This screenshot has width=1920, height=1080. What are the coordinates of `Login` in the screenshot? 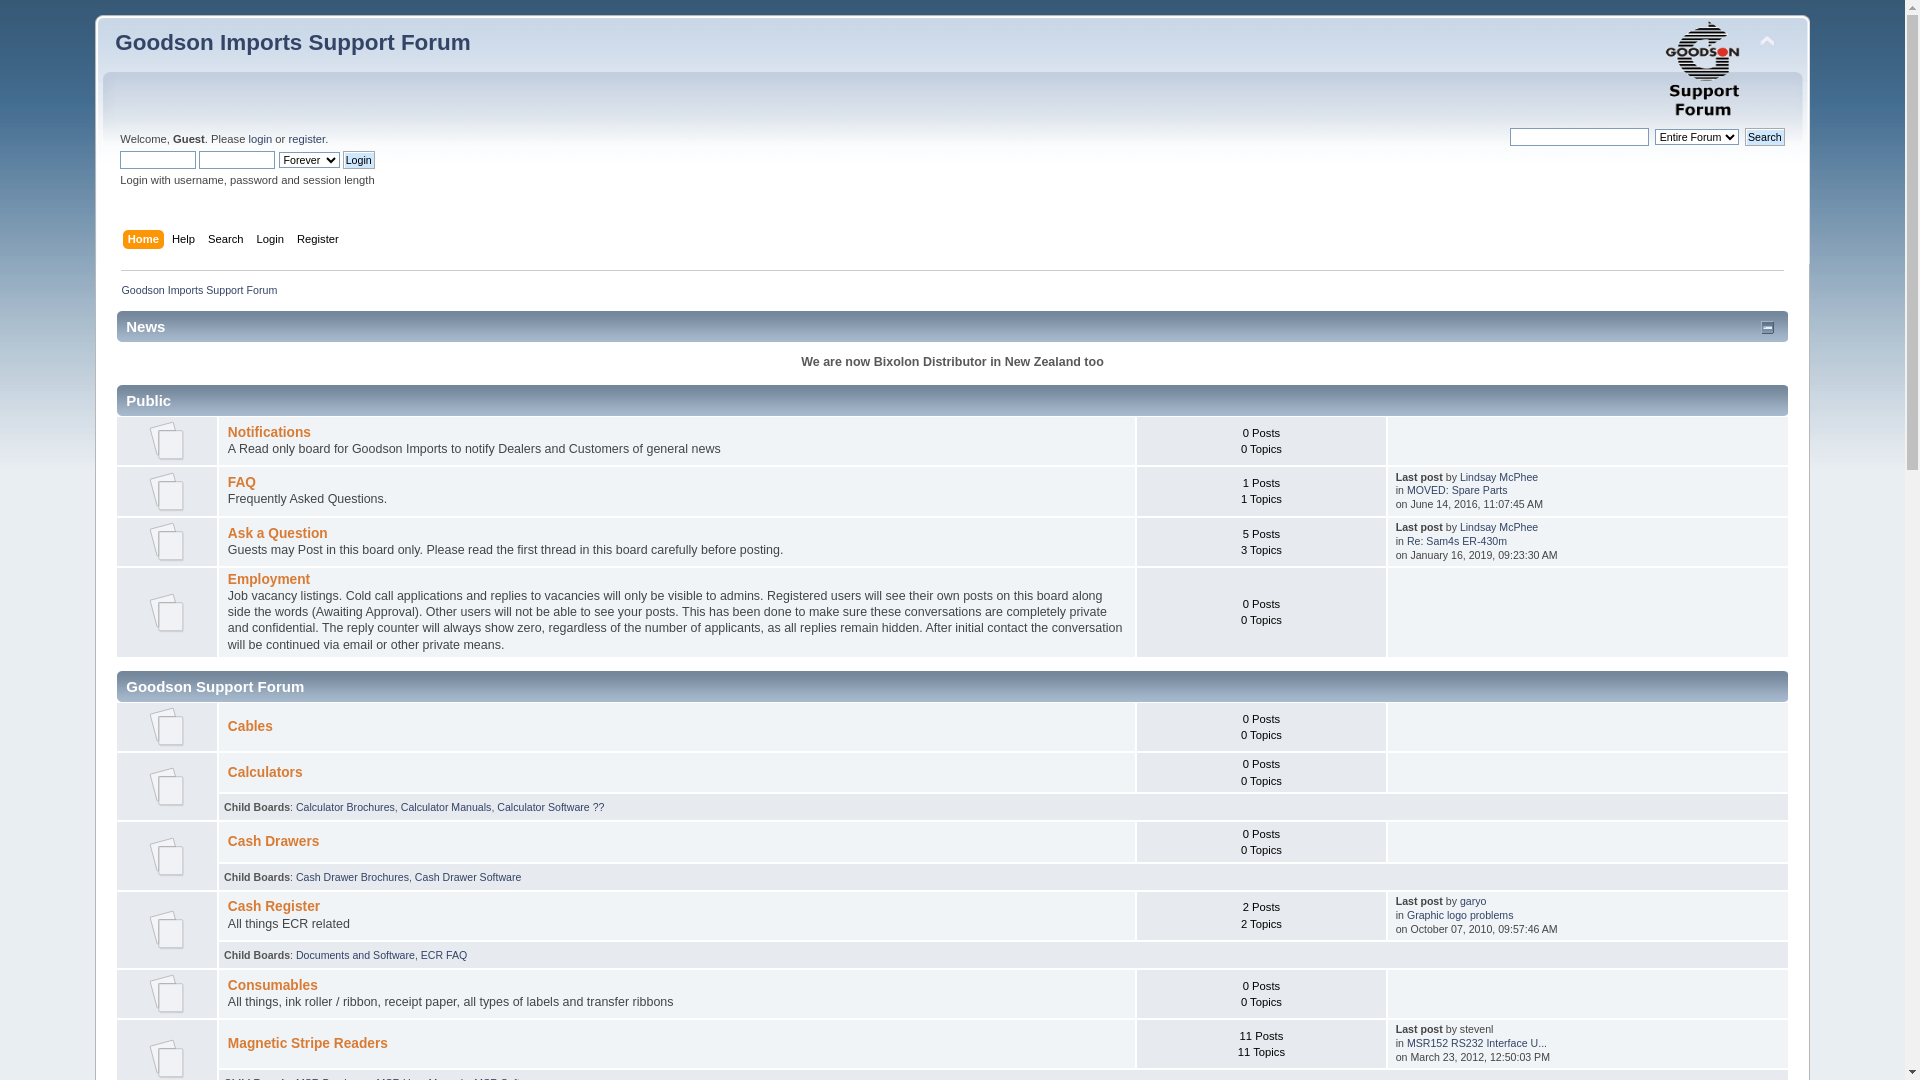 It's located at (273, 241).